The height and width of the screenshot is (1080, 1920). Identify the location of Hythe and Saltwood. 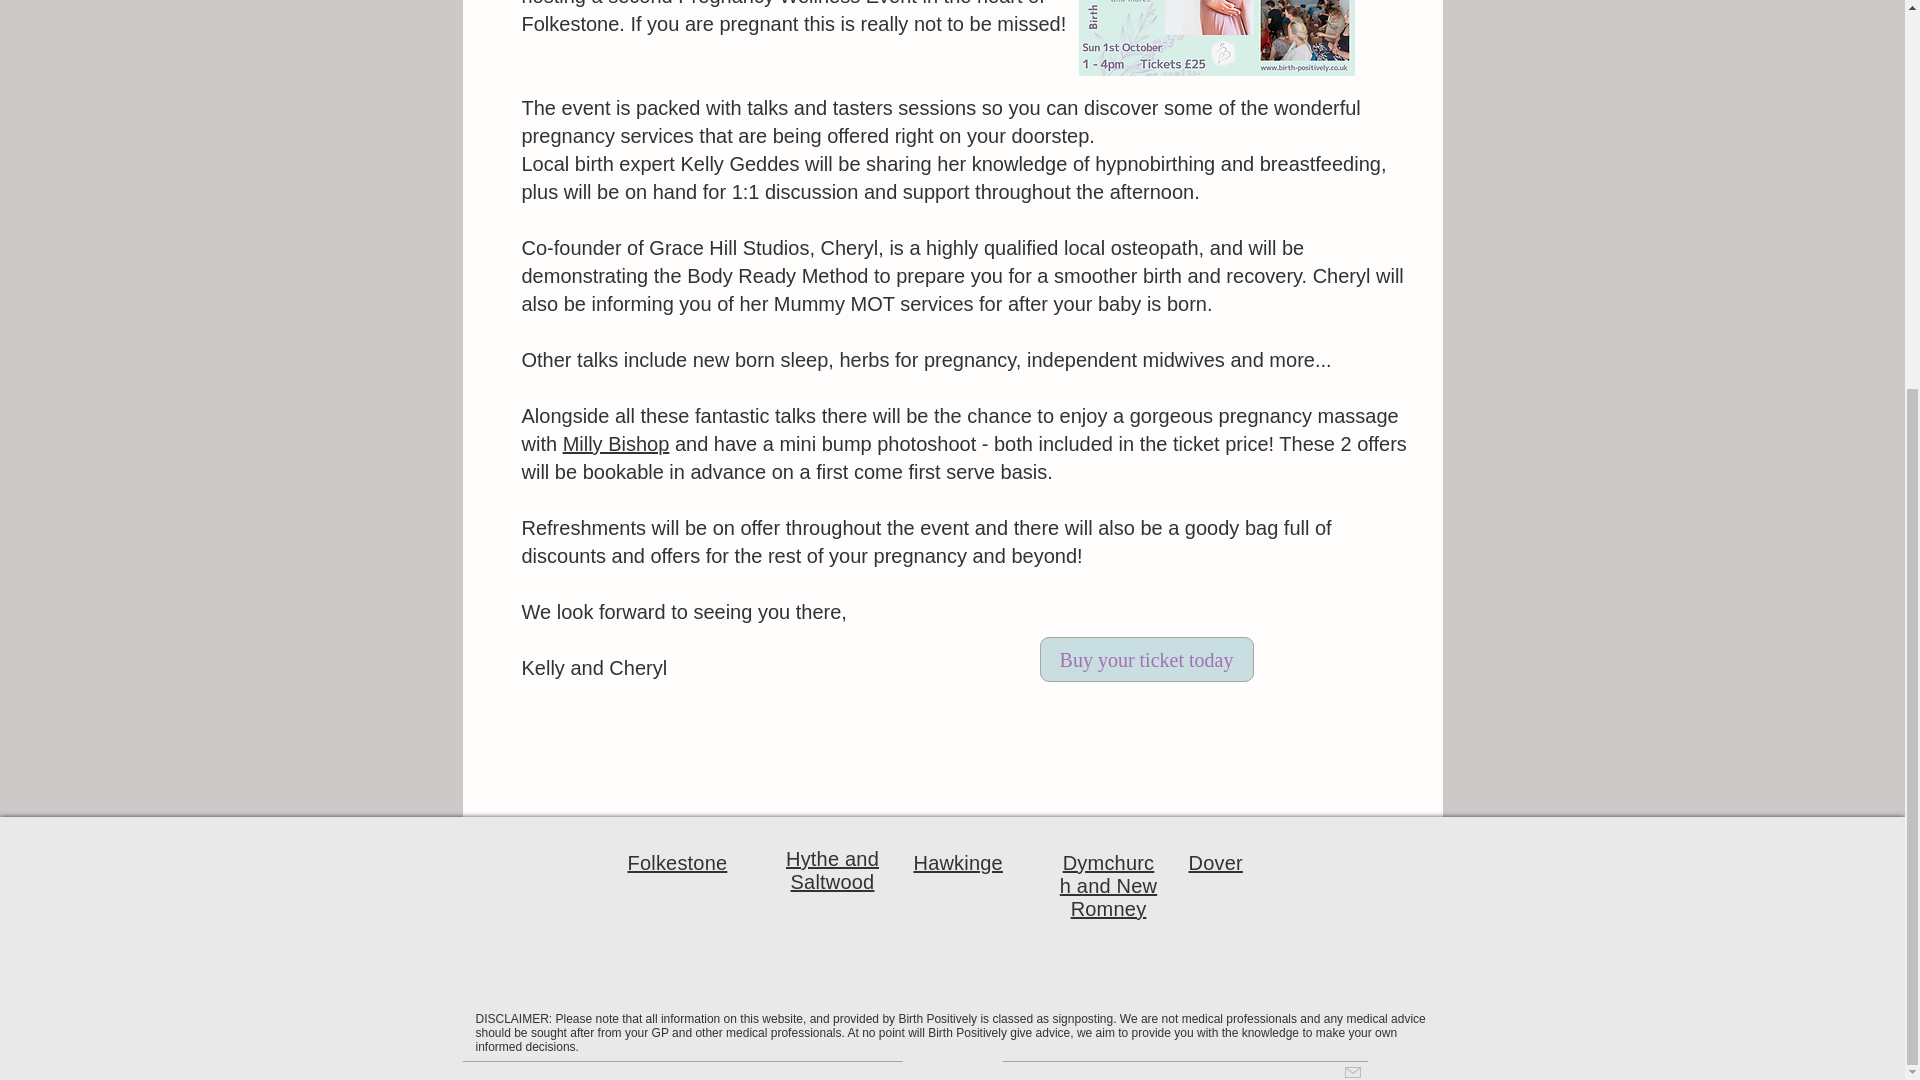
(832, 870).